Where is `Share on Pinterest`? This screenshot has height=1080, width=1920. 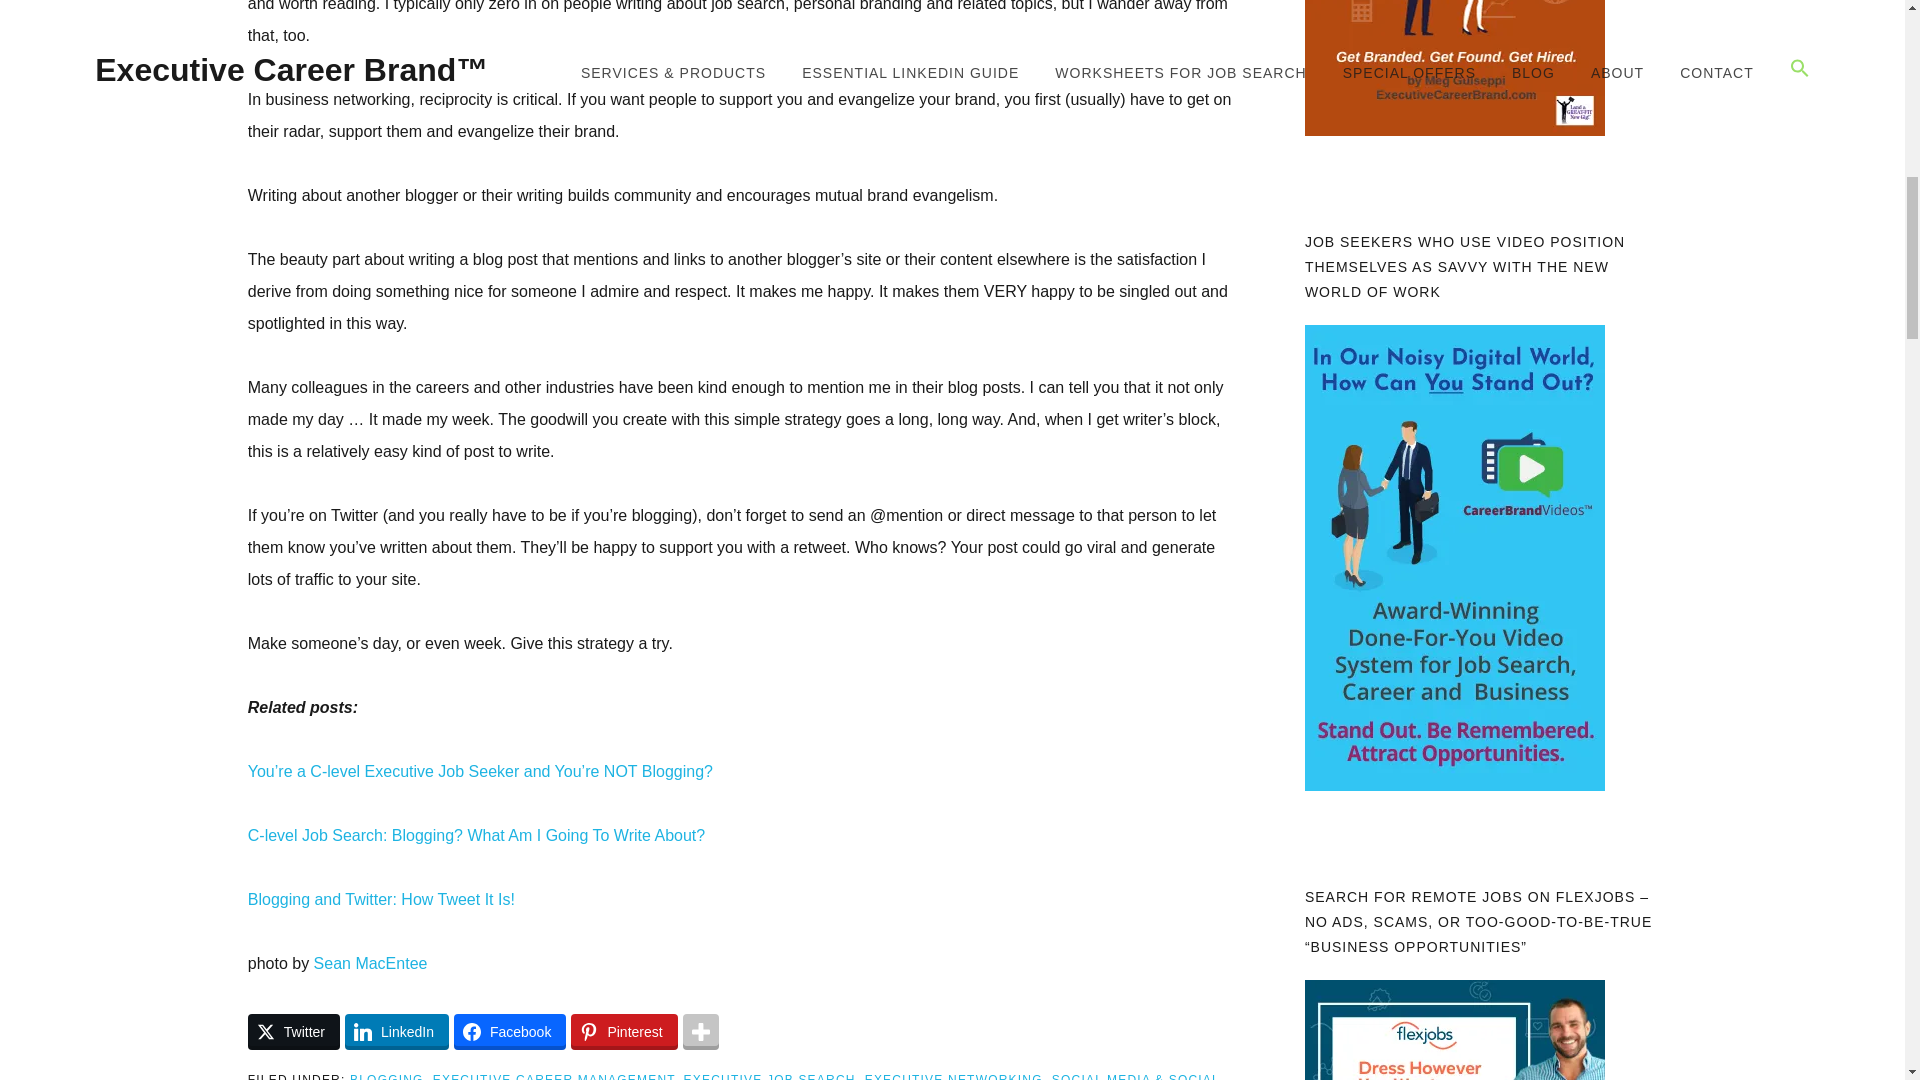 Share on Pinterest is located at coordinates (624, 1032).